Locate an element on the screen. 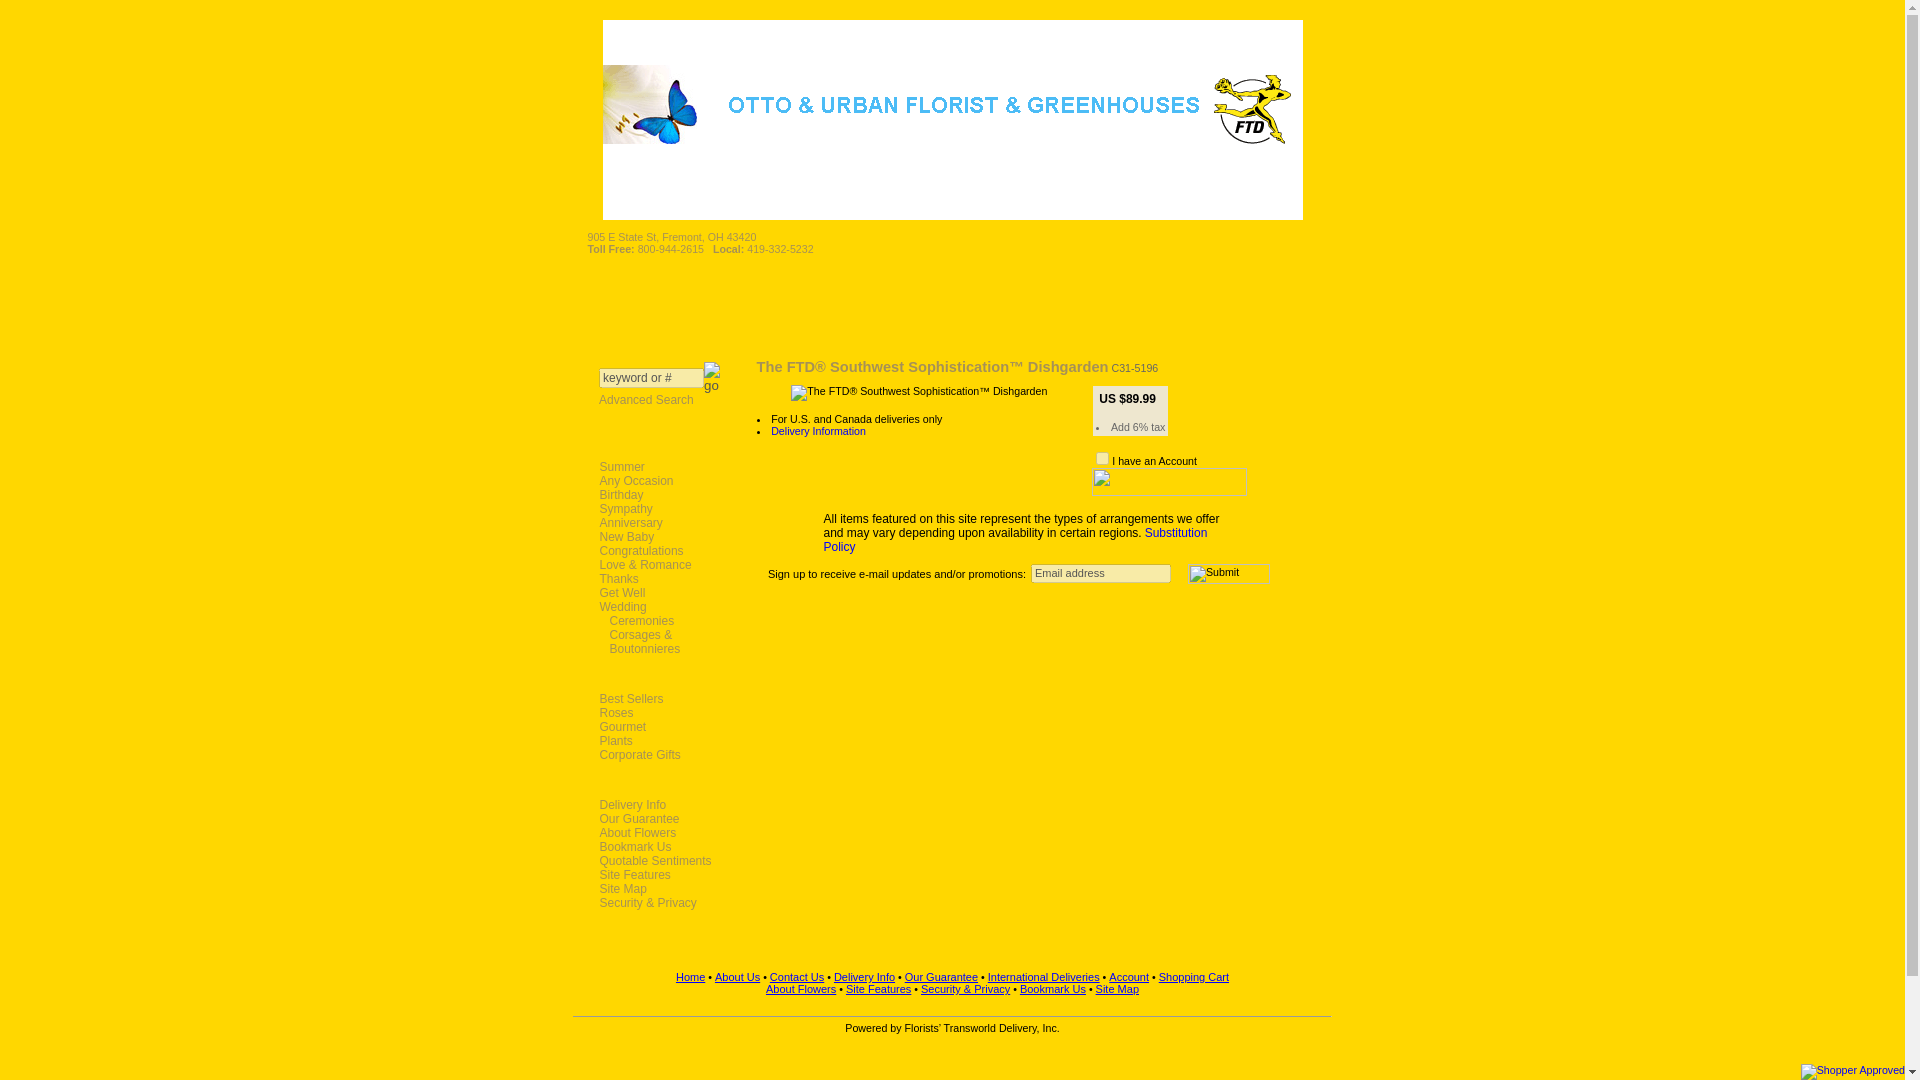 The height and width of the screenshot is (1080, 1920). Our Guarantee is located at coordinates (660, 819).